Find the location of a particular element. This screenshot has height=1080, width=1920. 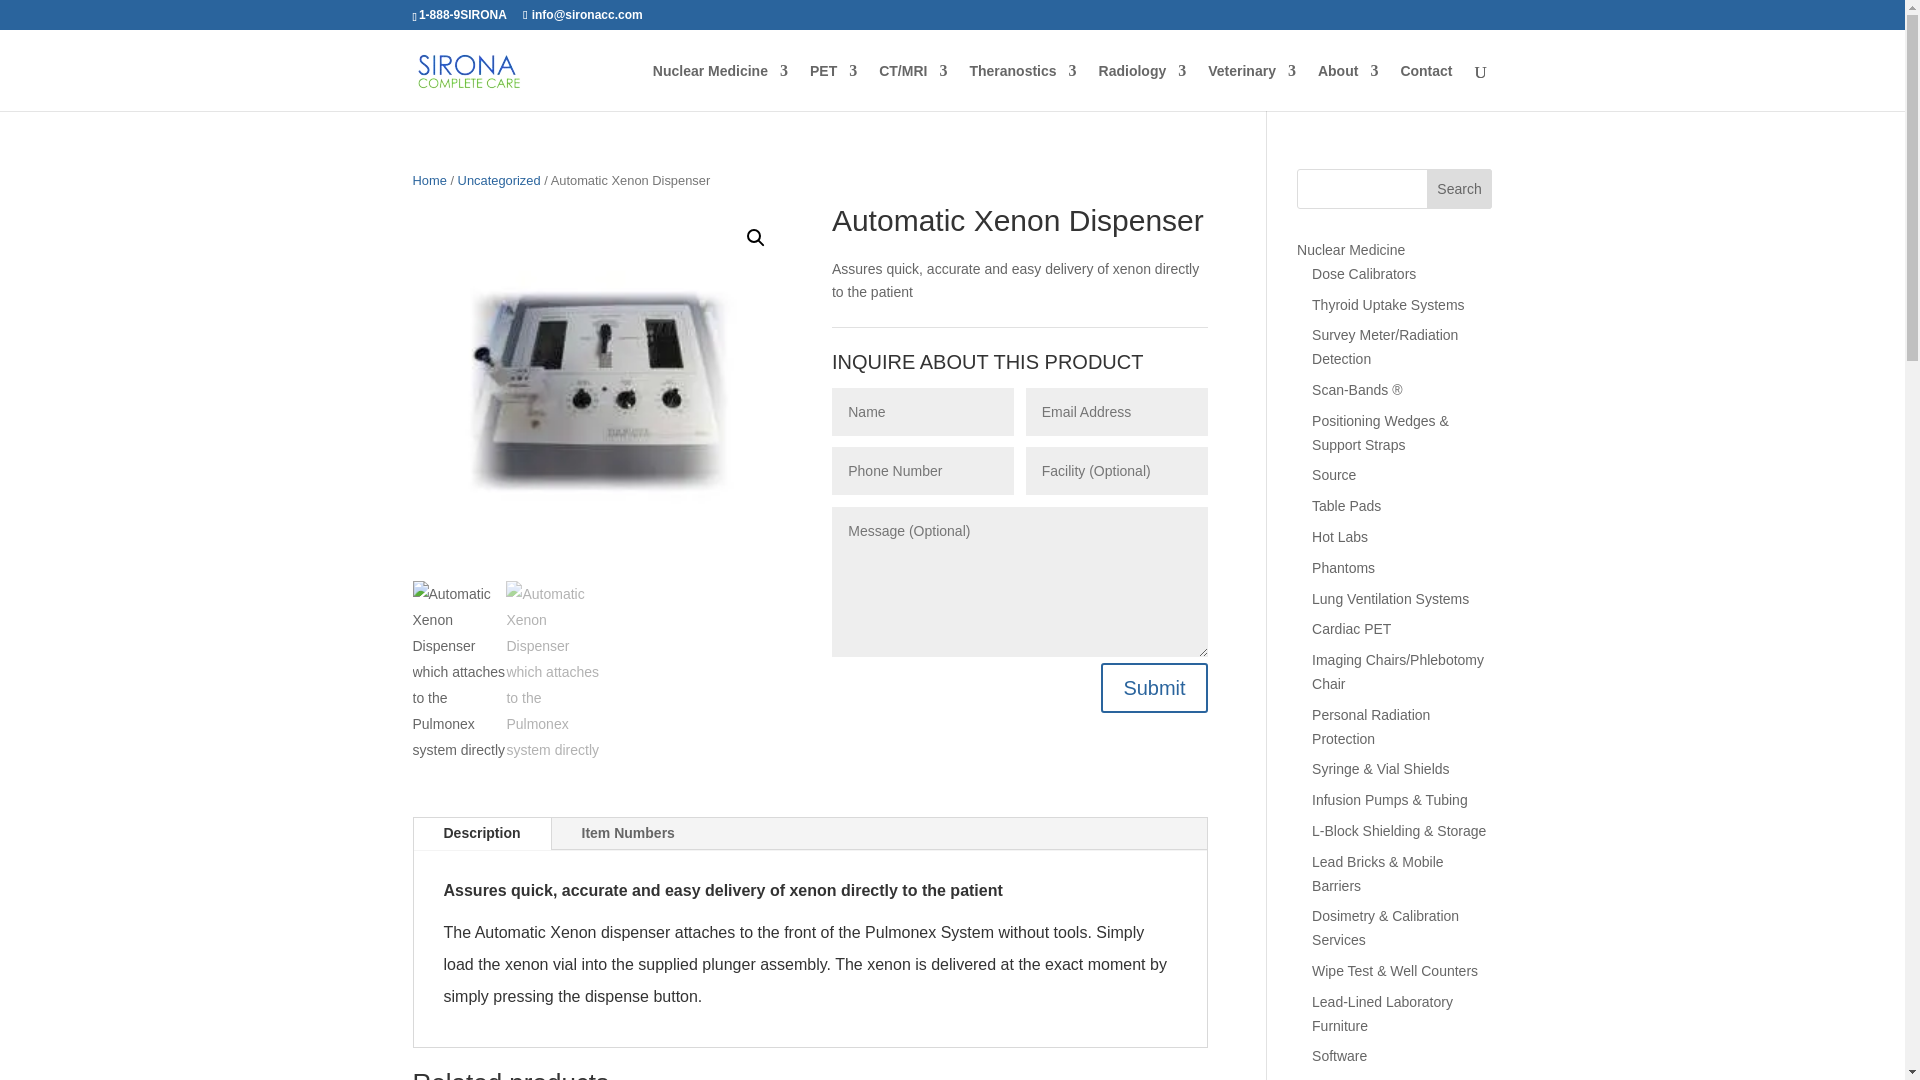

Automatic Xenon Dispenser is located at coordinates (600, 394).